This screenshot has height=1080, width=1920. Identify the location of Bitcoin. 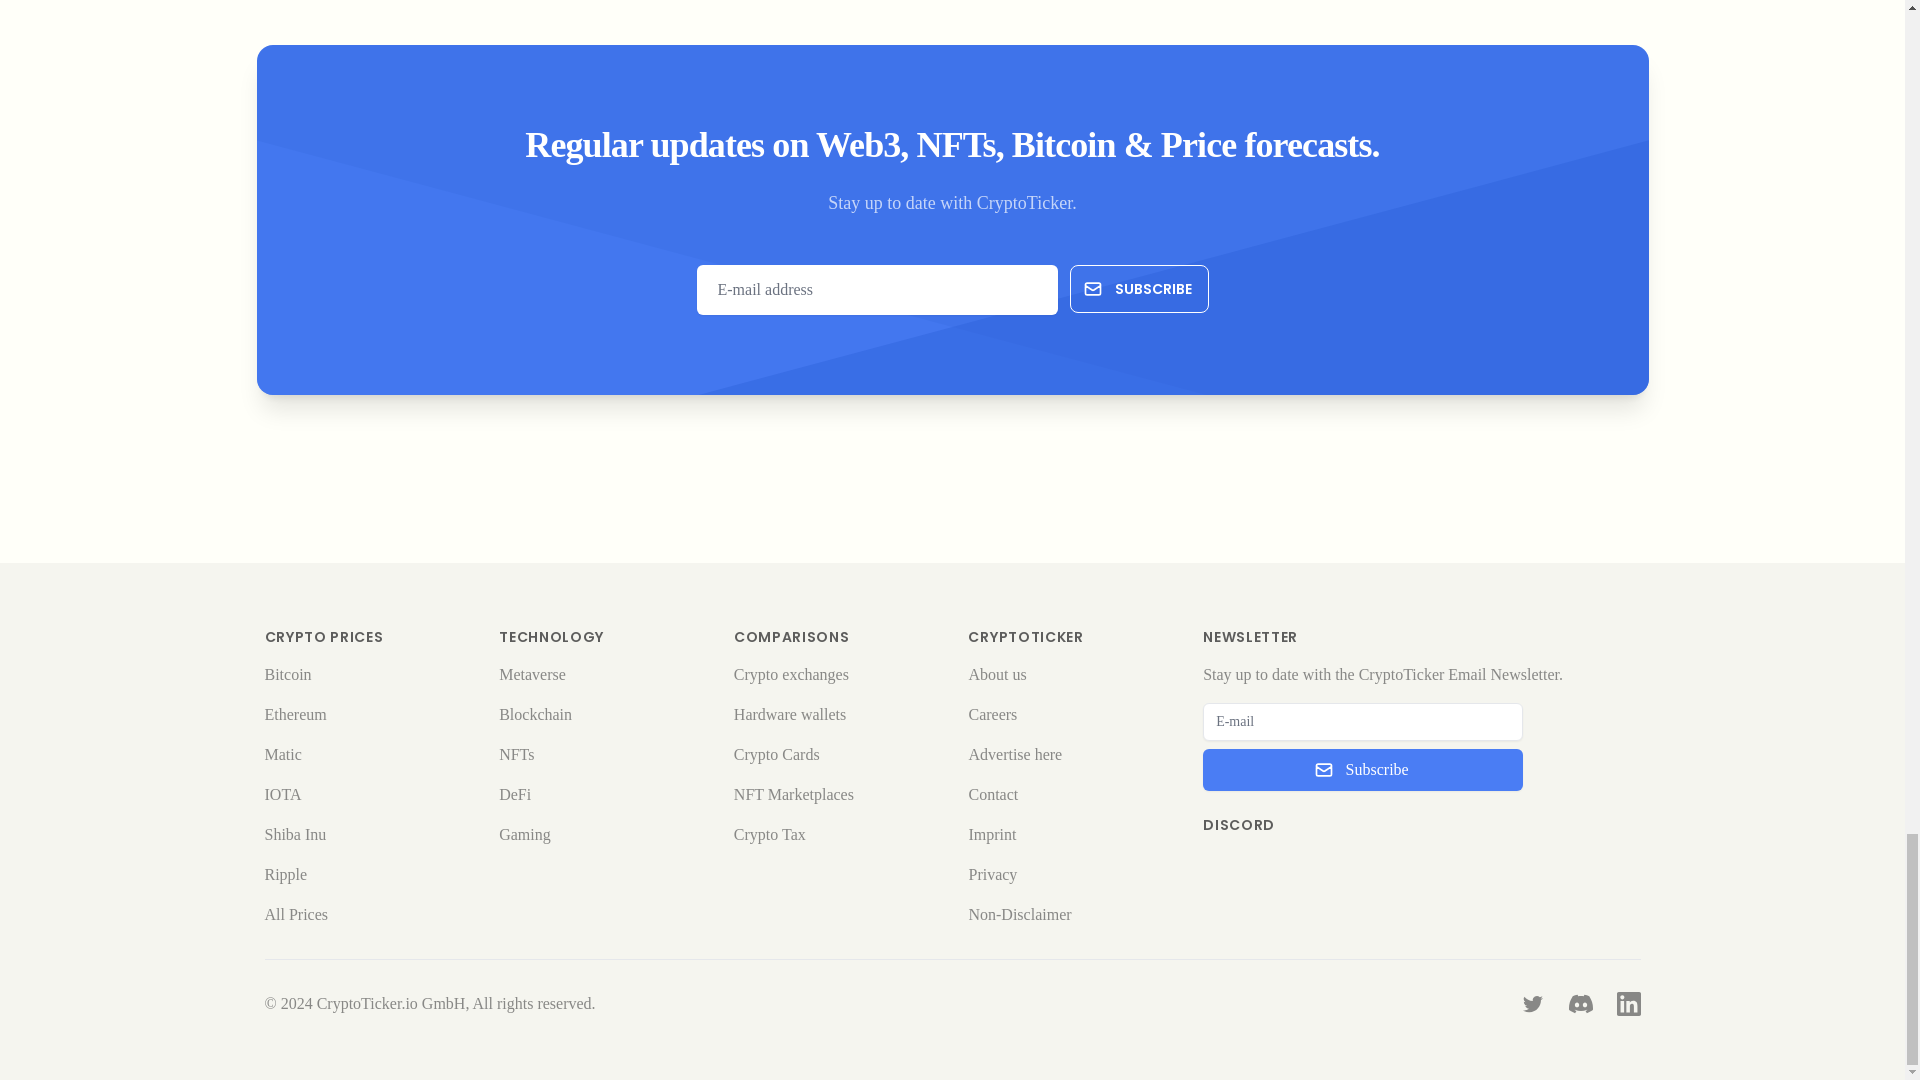
(288, 674).